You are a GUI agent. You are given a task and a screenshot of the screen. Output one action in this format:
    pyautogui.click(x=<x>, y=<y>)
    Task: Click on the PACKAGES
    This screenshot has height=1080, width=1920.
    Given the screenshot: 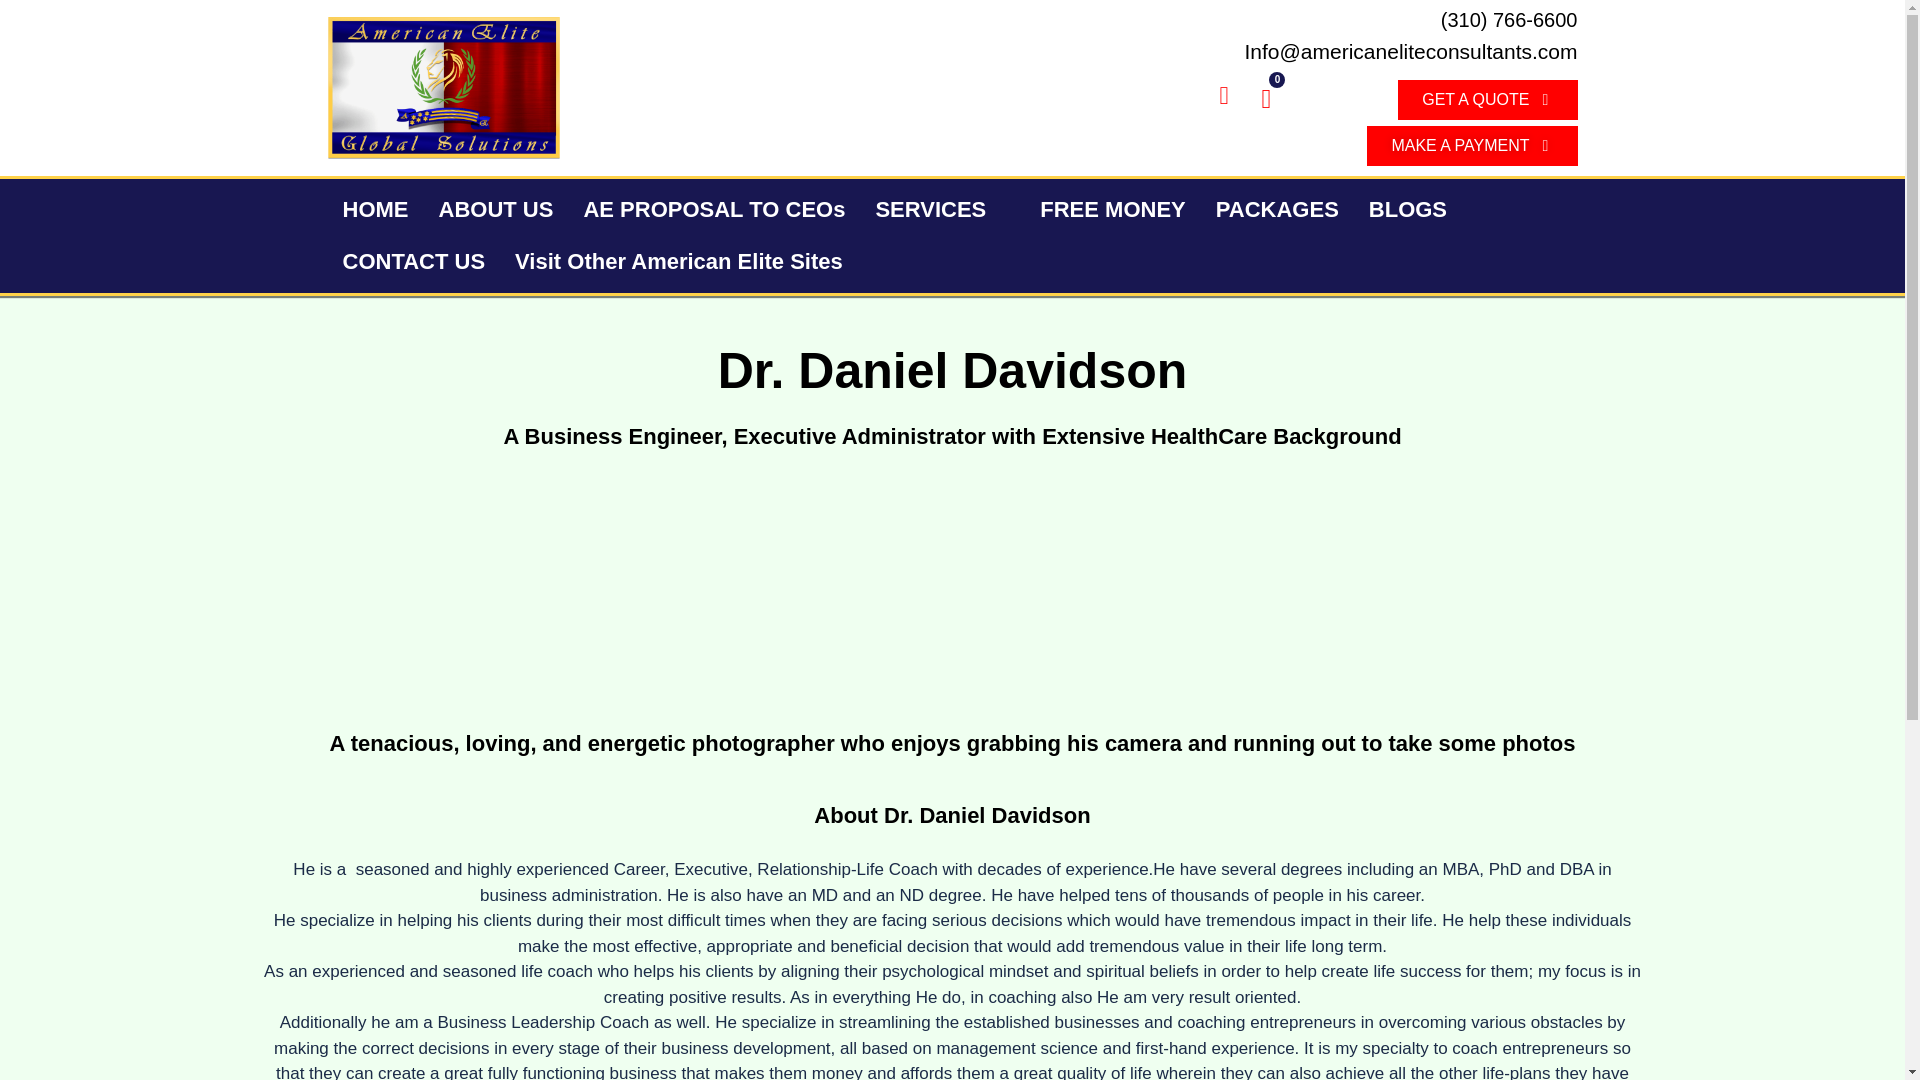 What is the action you would take?
    pyautogui.click(x=1277, y=210)
    